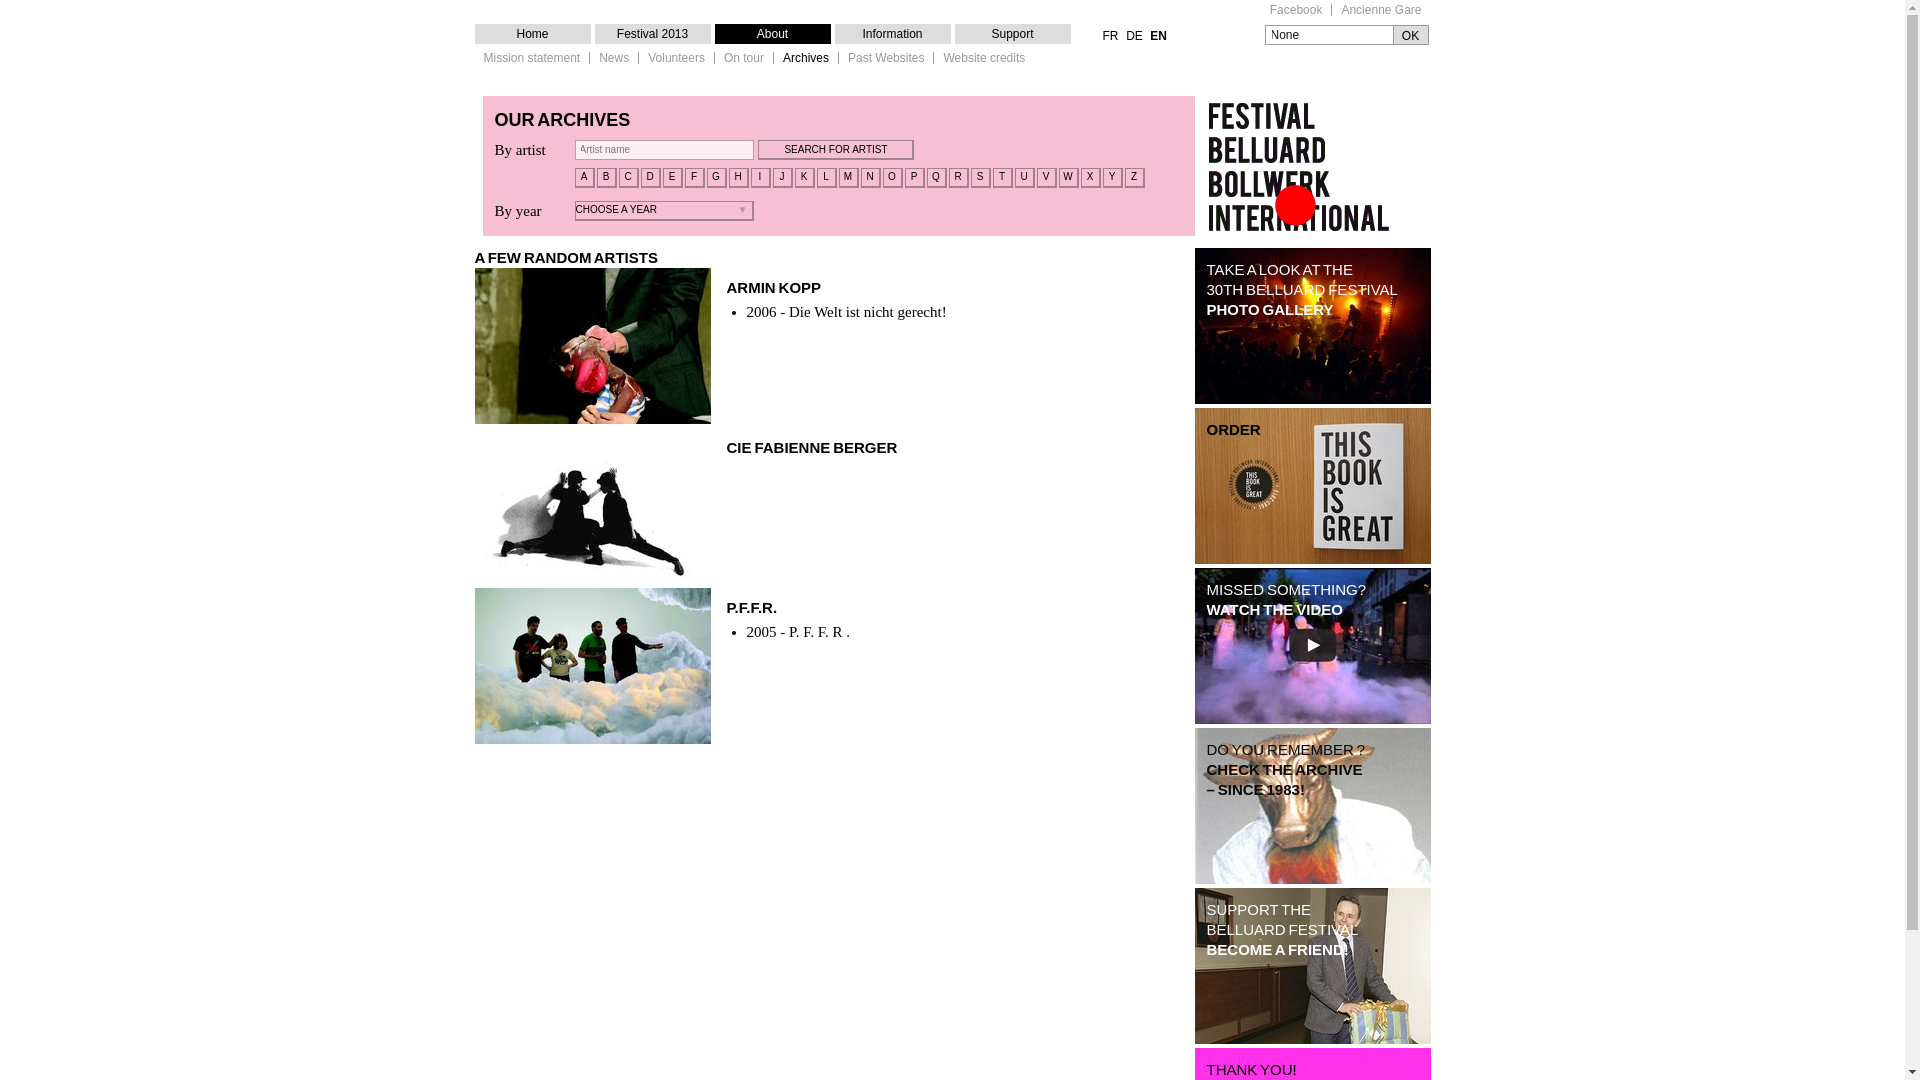 The image size is (1920, 1080). What do you see at coordinates (804, 178) in the screenshot?
I see `K` at bounding box center [804, 178].